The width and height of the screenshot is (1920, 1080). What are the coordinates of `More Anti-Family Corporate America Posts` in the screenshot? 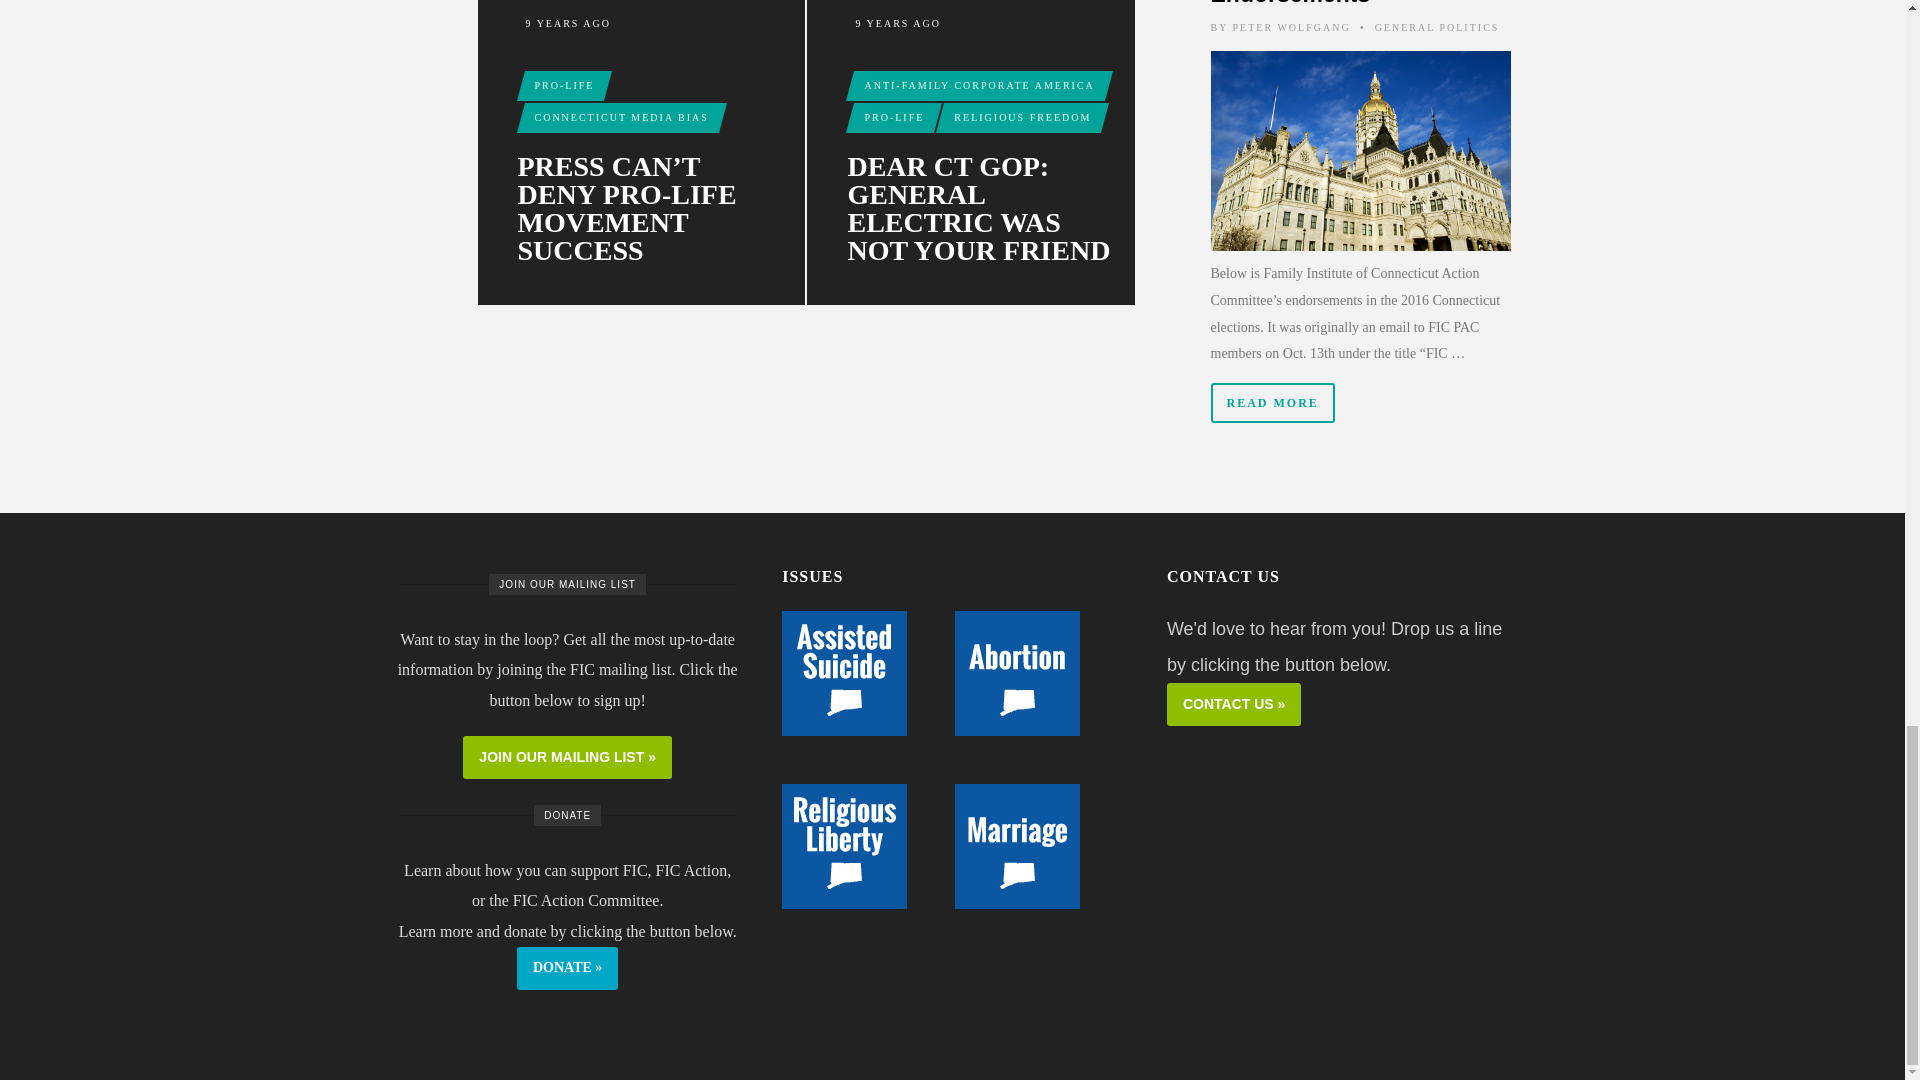 It's located at (979, 86).